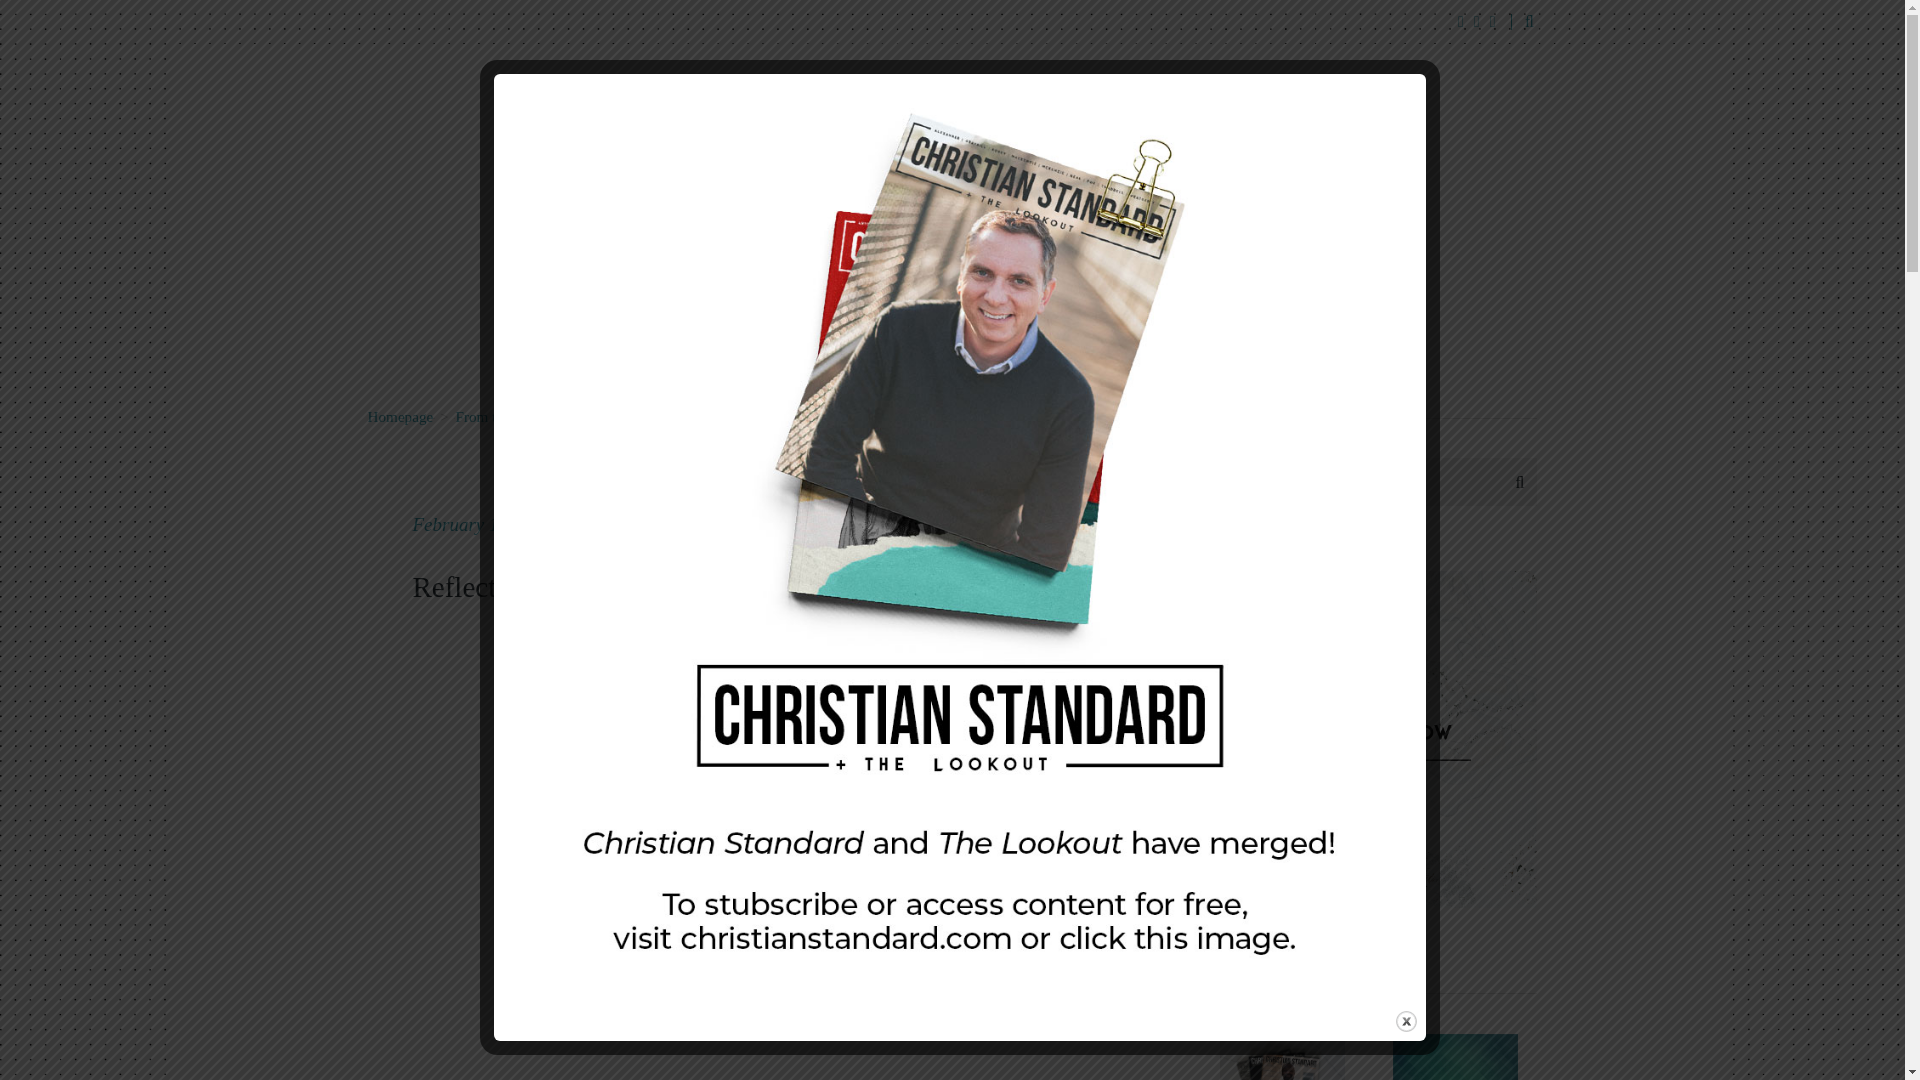 This screenshot has width=1920, height=1080. What do you see at coordinates (486, 524) in the screenshot?
I see `February 17, 2013` at bounding box center [486, 524].